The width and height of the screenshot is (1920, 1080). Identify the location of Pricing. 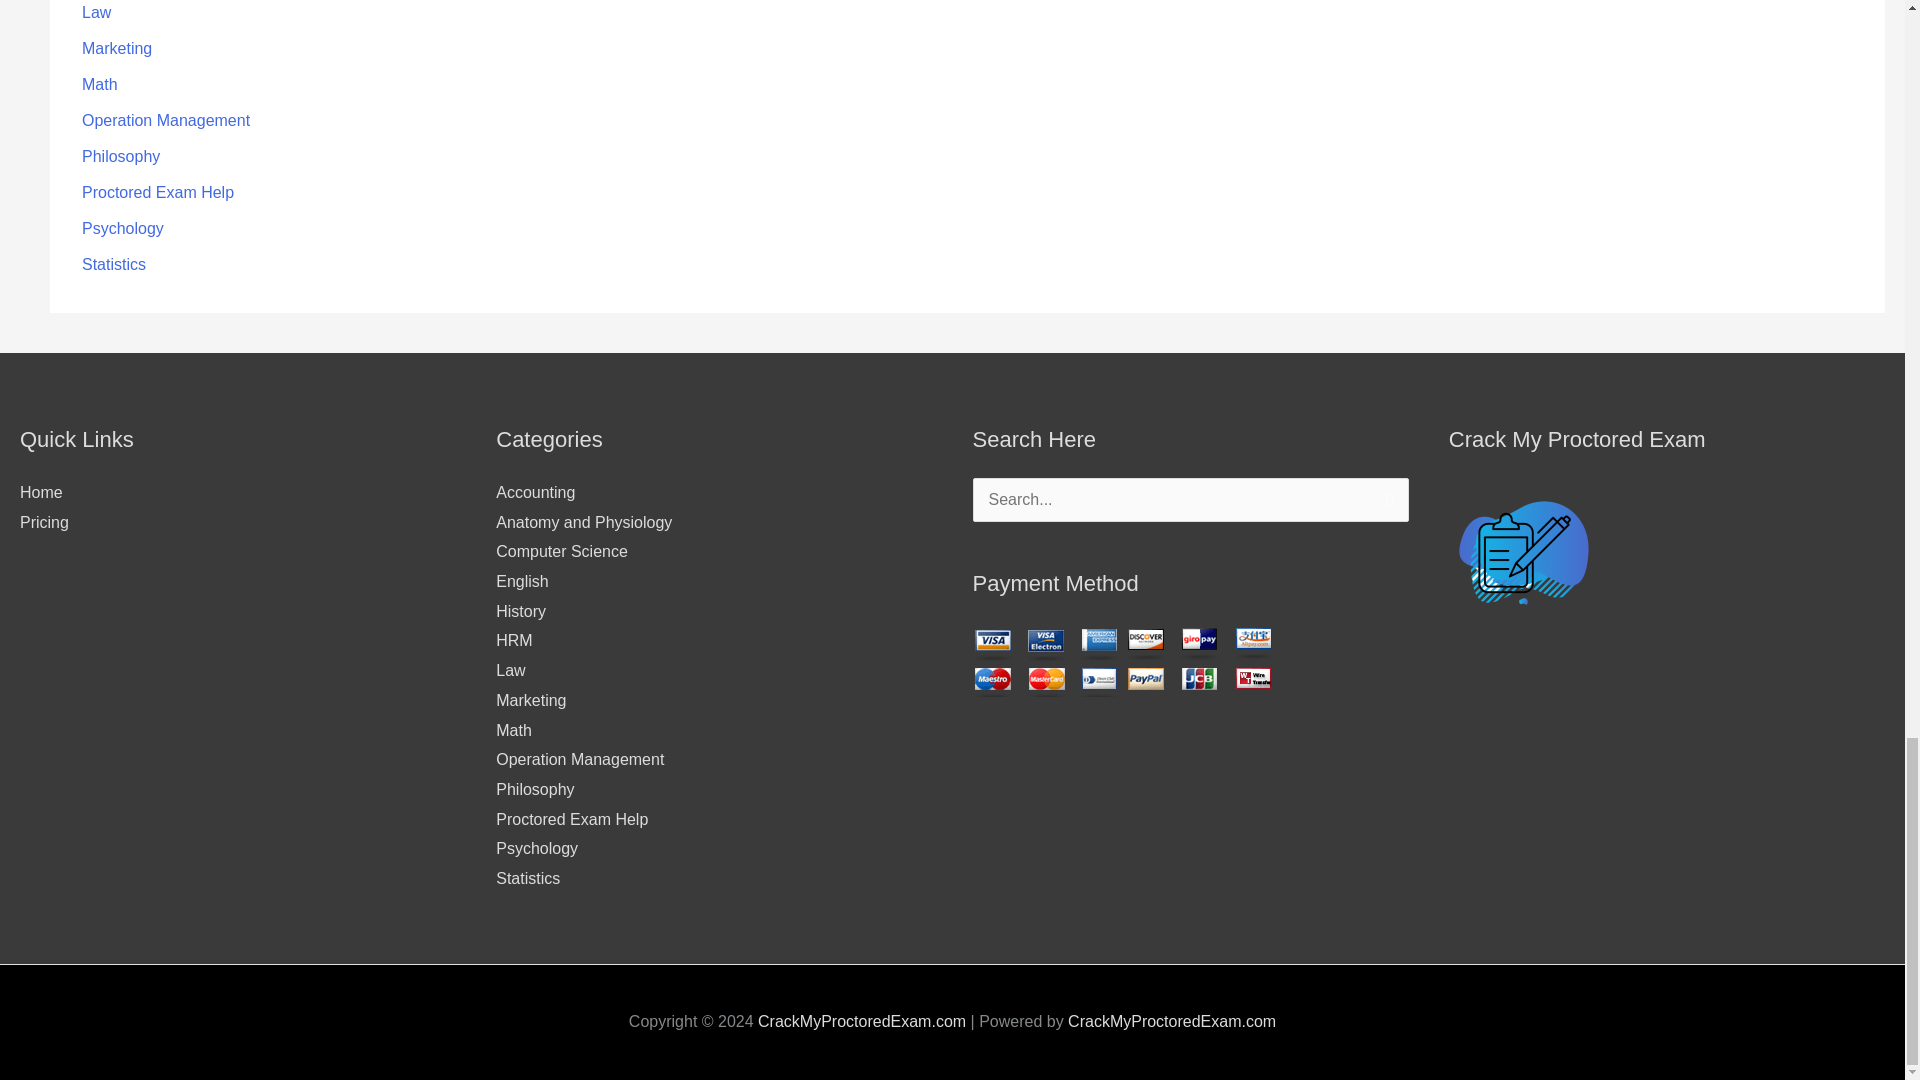
(44, 522).